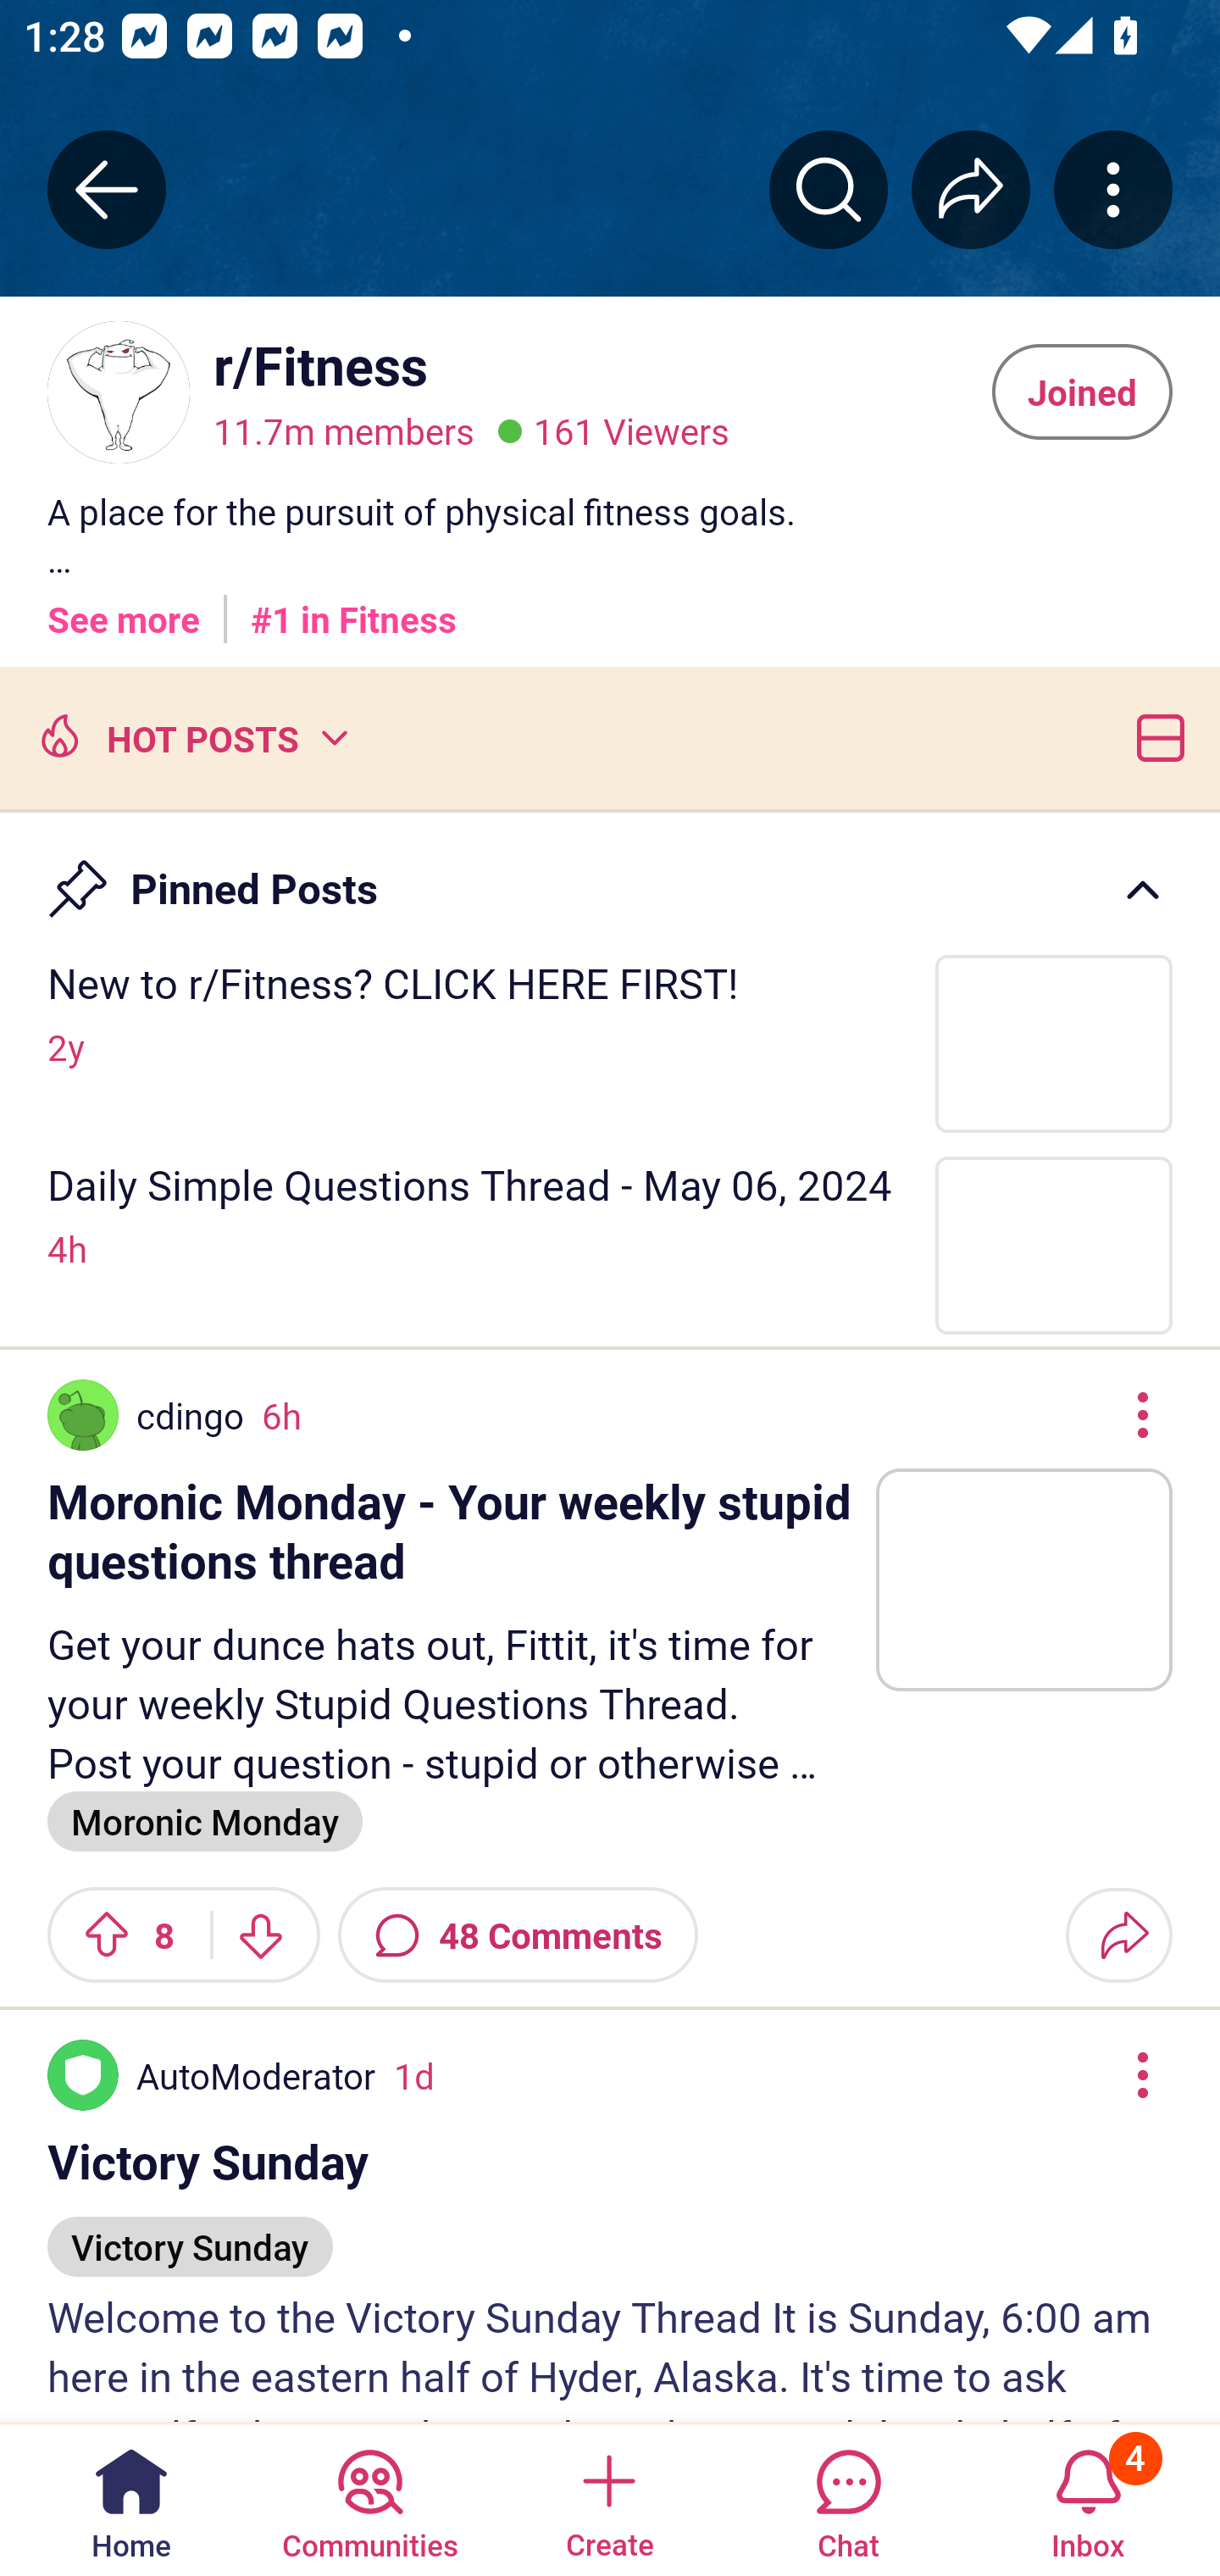  What do you see at coordinates (1088, 2498) in the screenshot?
I see `Inbox, has 4 notifications 4 Inbox` at bounding box center [1088, 2498].